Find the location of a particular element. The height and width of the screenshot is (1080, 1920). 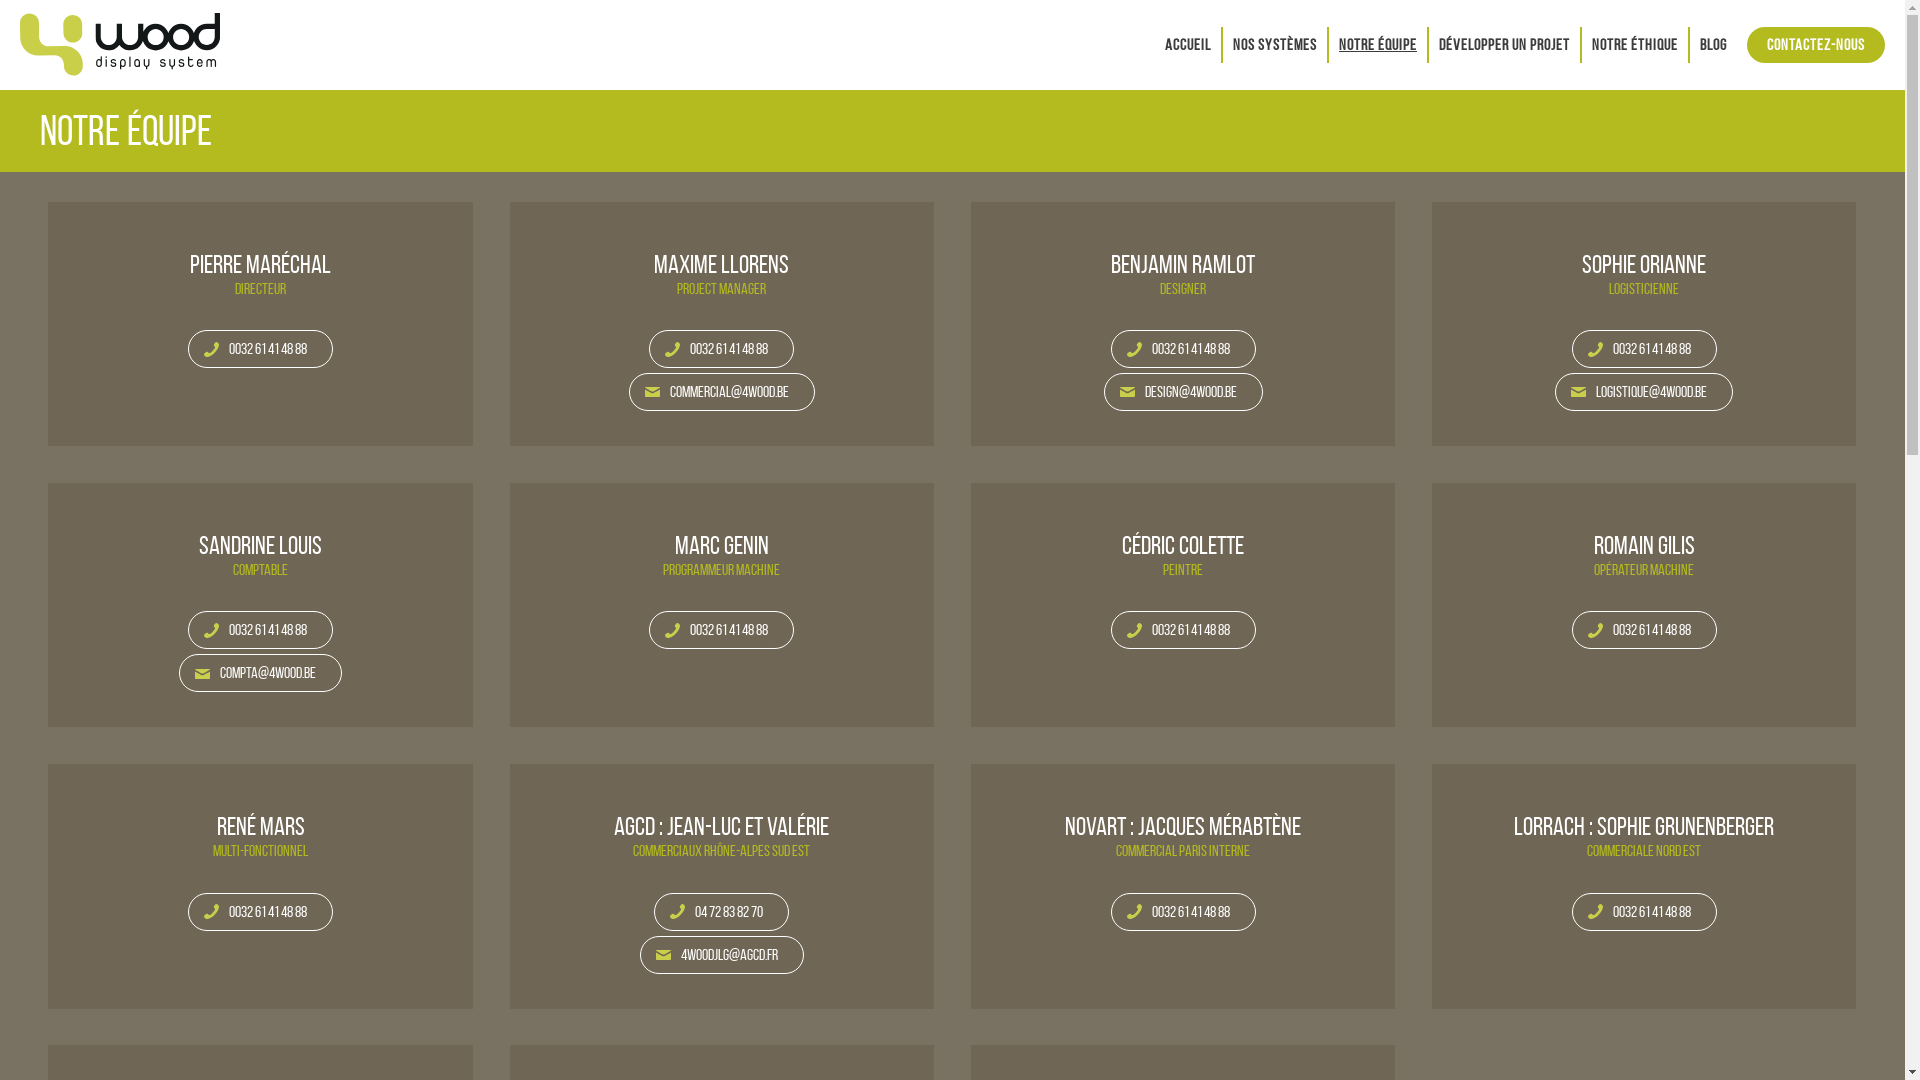

0032 61 41 48 88 is located at coordinates (722, 630).